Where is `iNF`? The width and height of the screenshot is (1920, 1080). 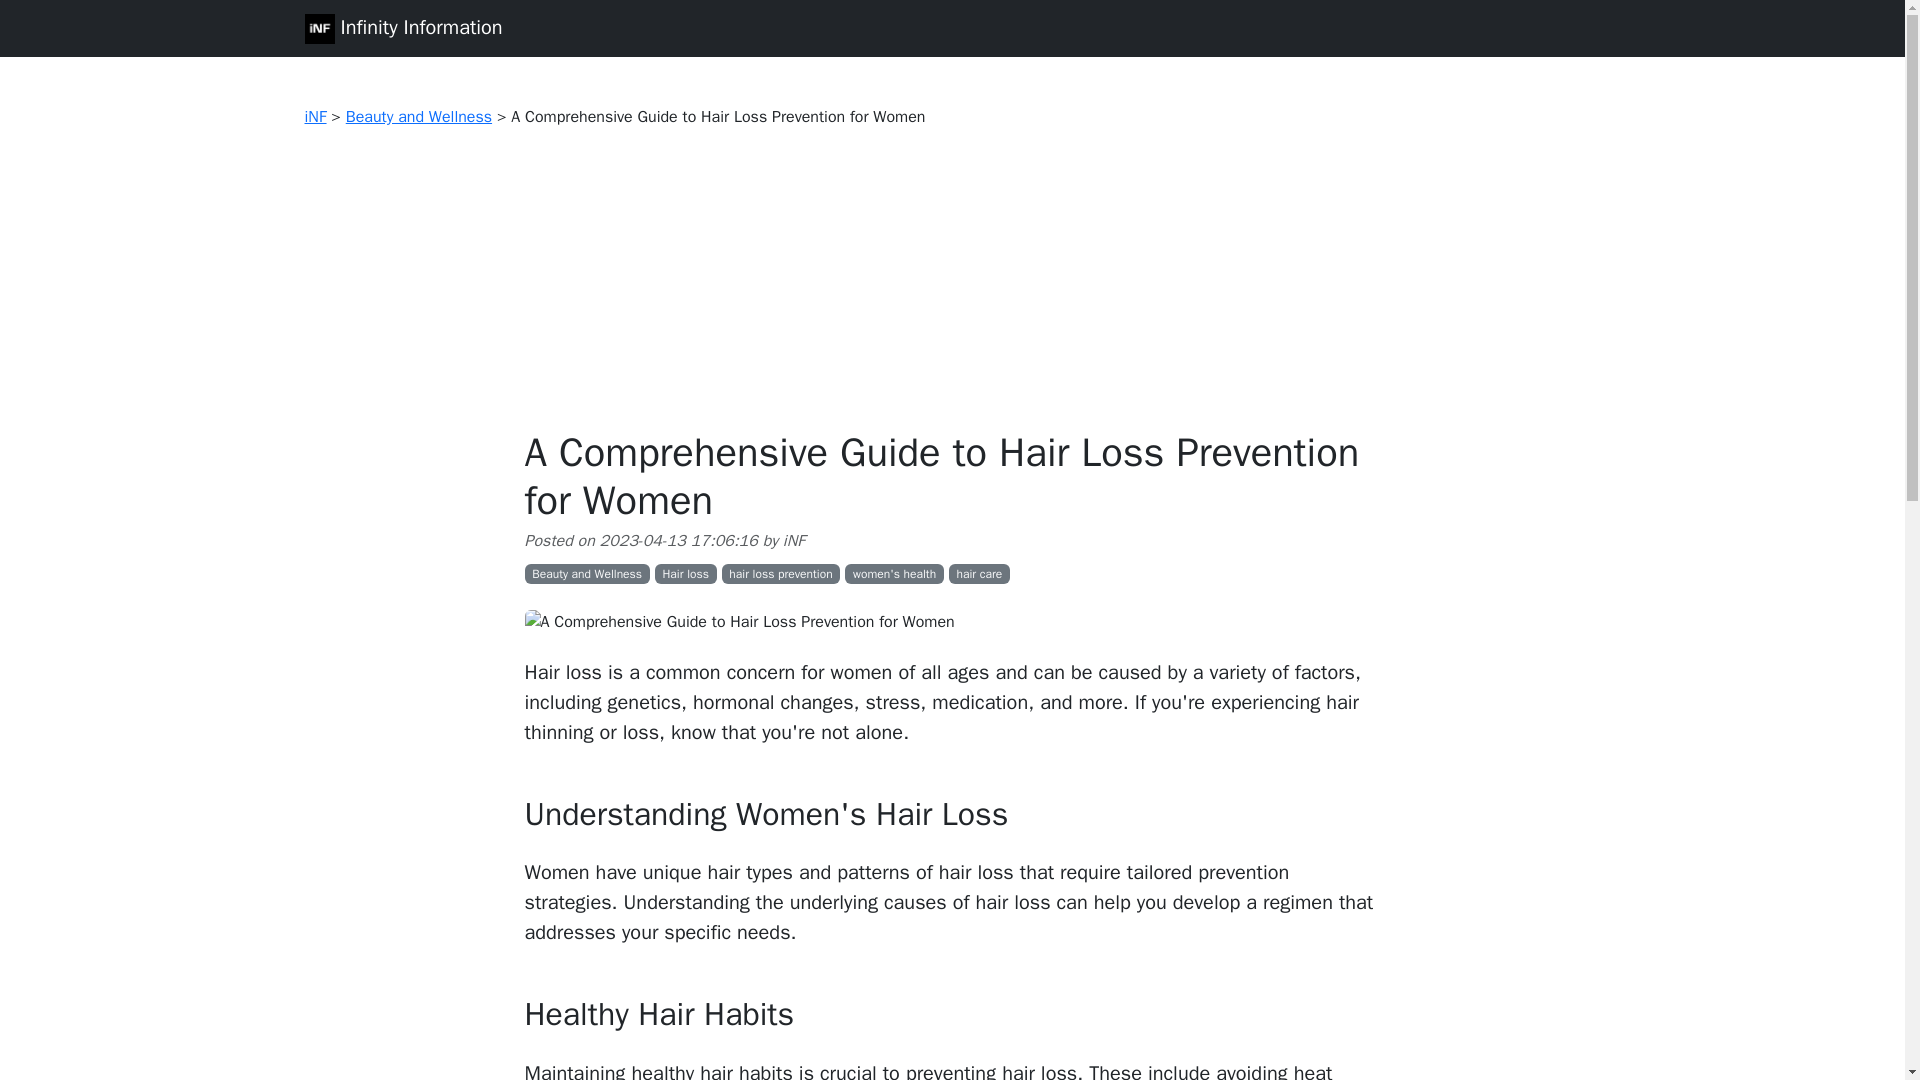 iNF is located at coordinates (314, 116).